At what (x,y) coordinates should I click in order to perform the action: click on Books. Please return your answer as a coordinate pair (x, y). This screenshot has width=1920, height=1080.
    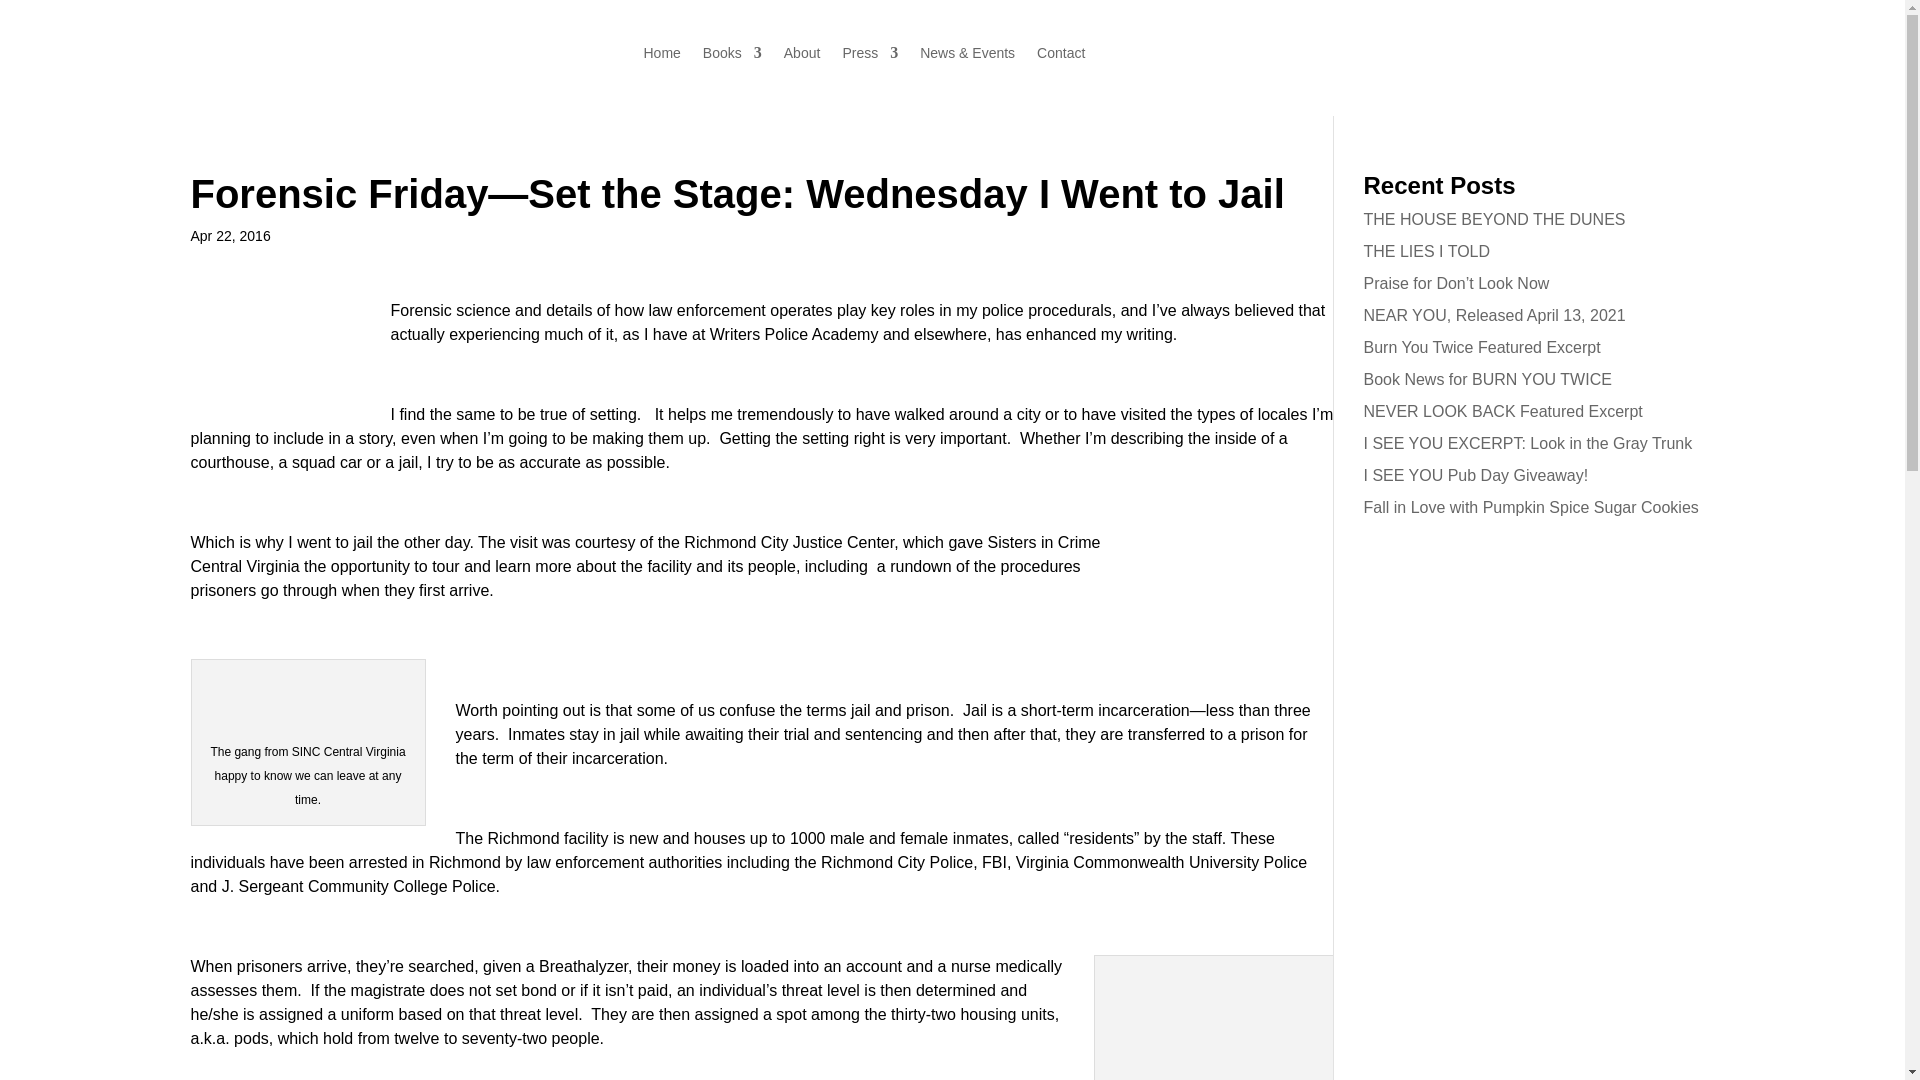
    Looking at the image, I should click on (732, 57).